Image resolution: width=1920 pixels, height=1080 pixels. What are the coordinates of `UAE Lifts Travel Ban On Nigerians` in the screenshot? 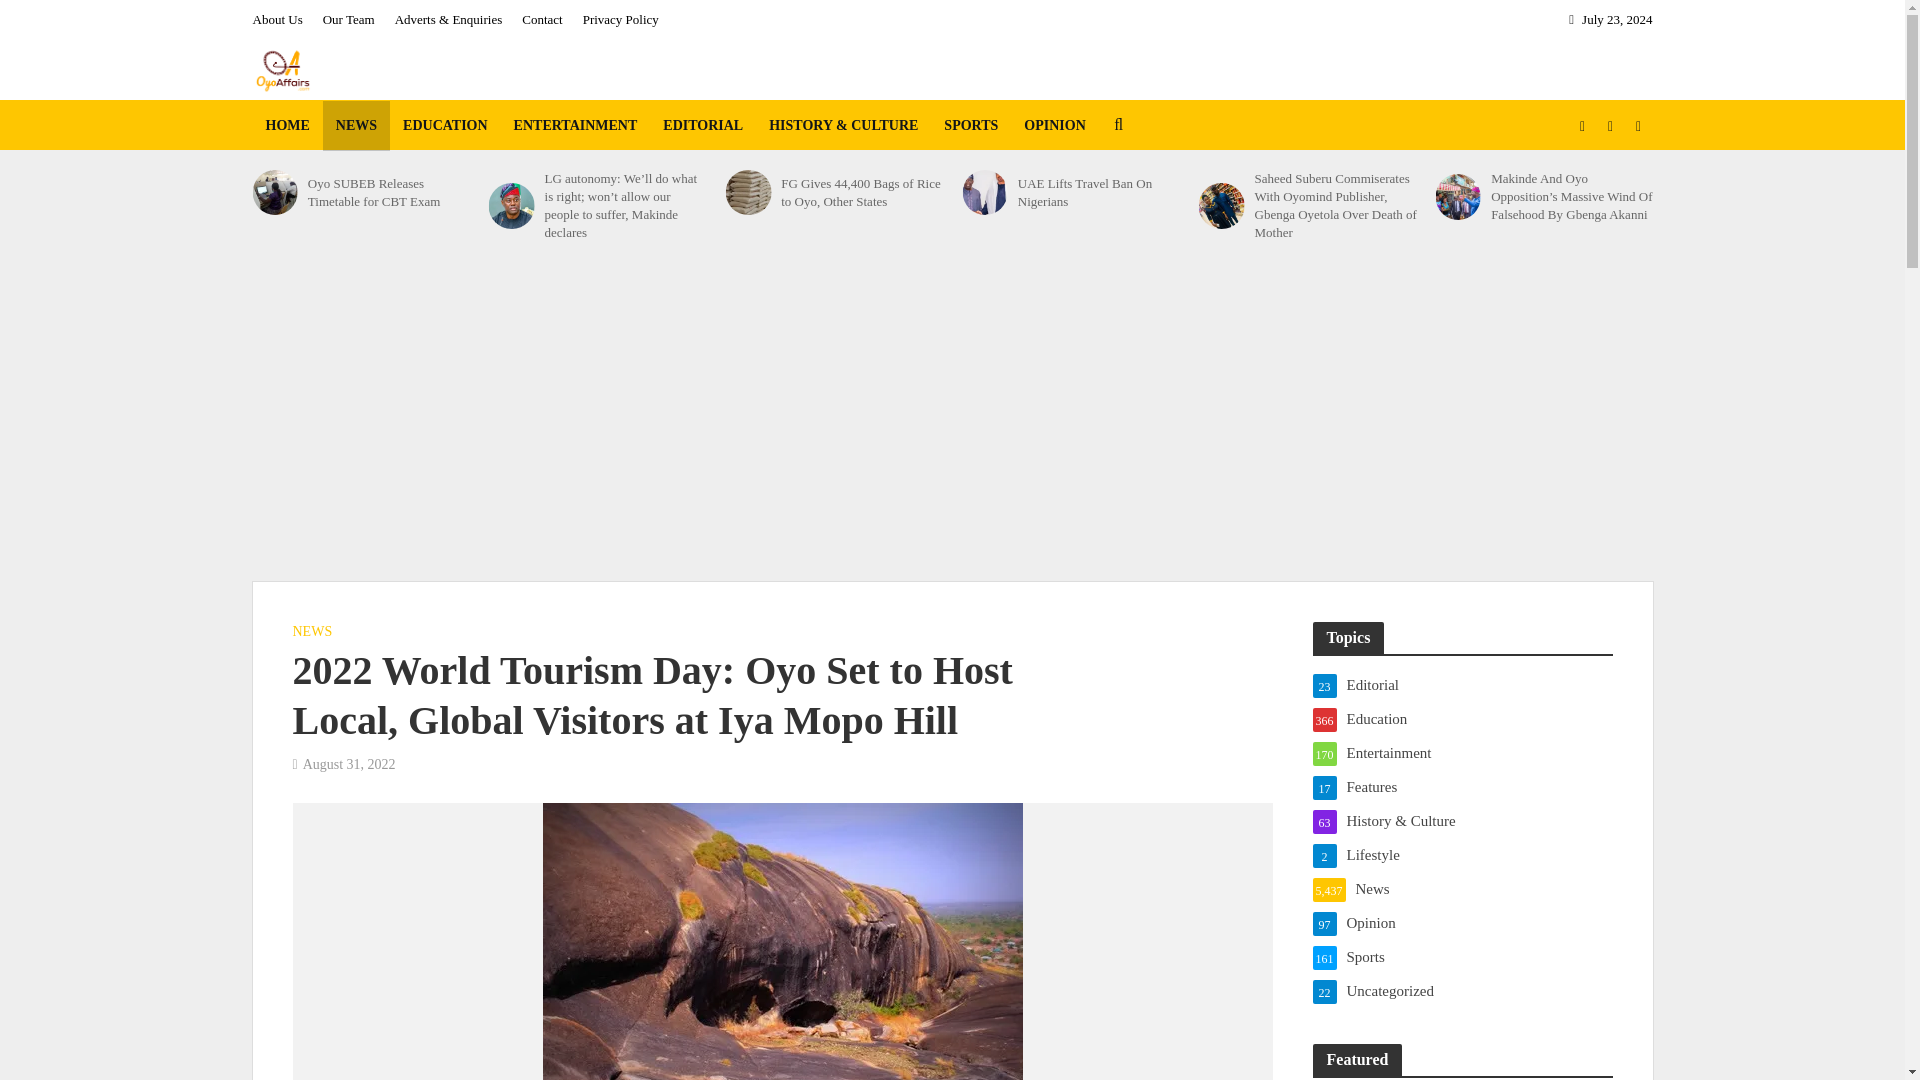 It's located at (984, 192).